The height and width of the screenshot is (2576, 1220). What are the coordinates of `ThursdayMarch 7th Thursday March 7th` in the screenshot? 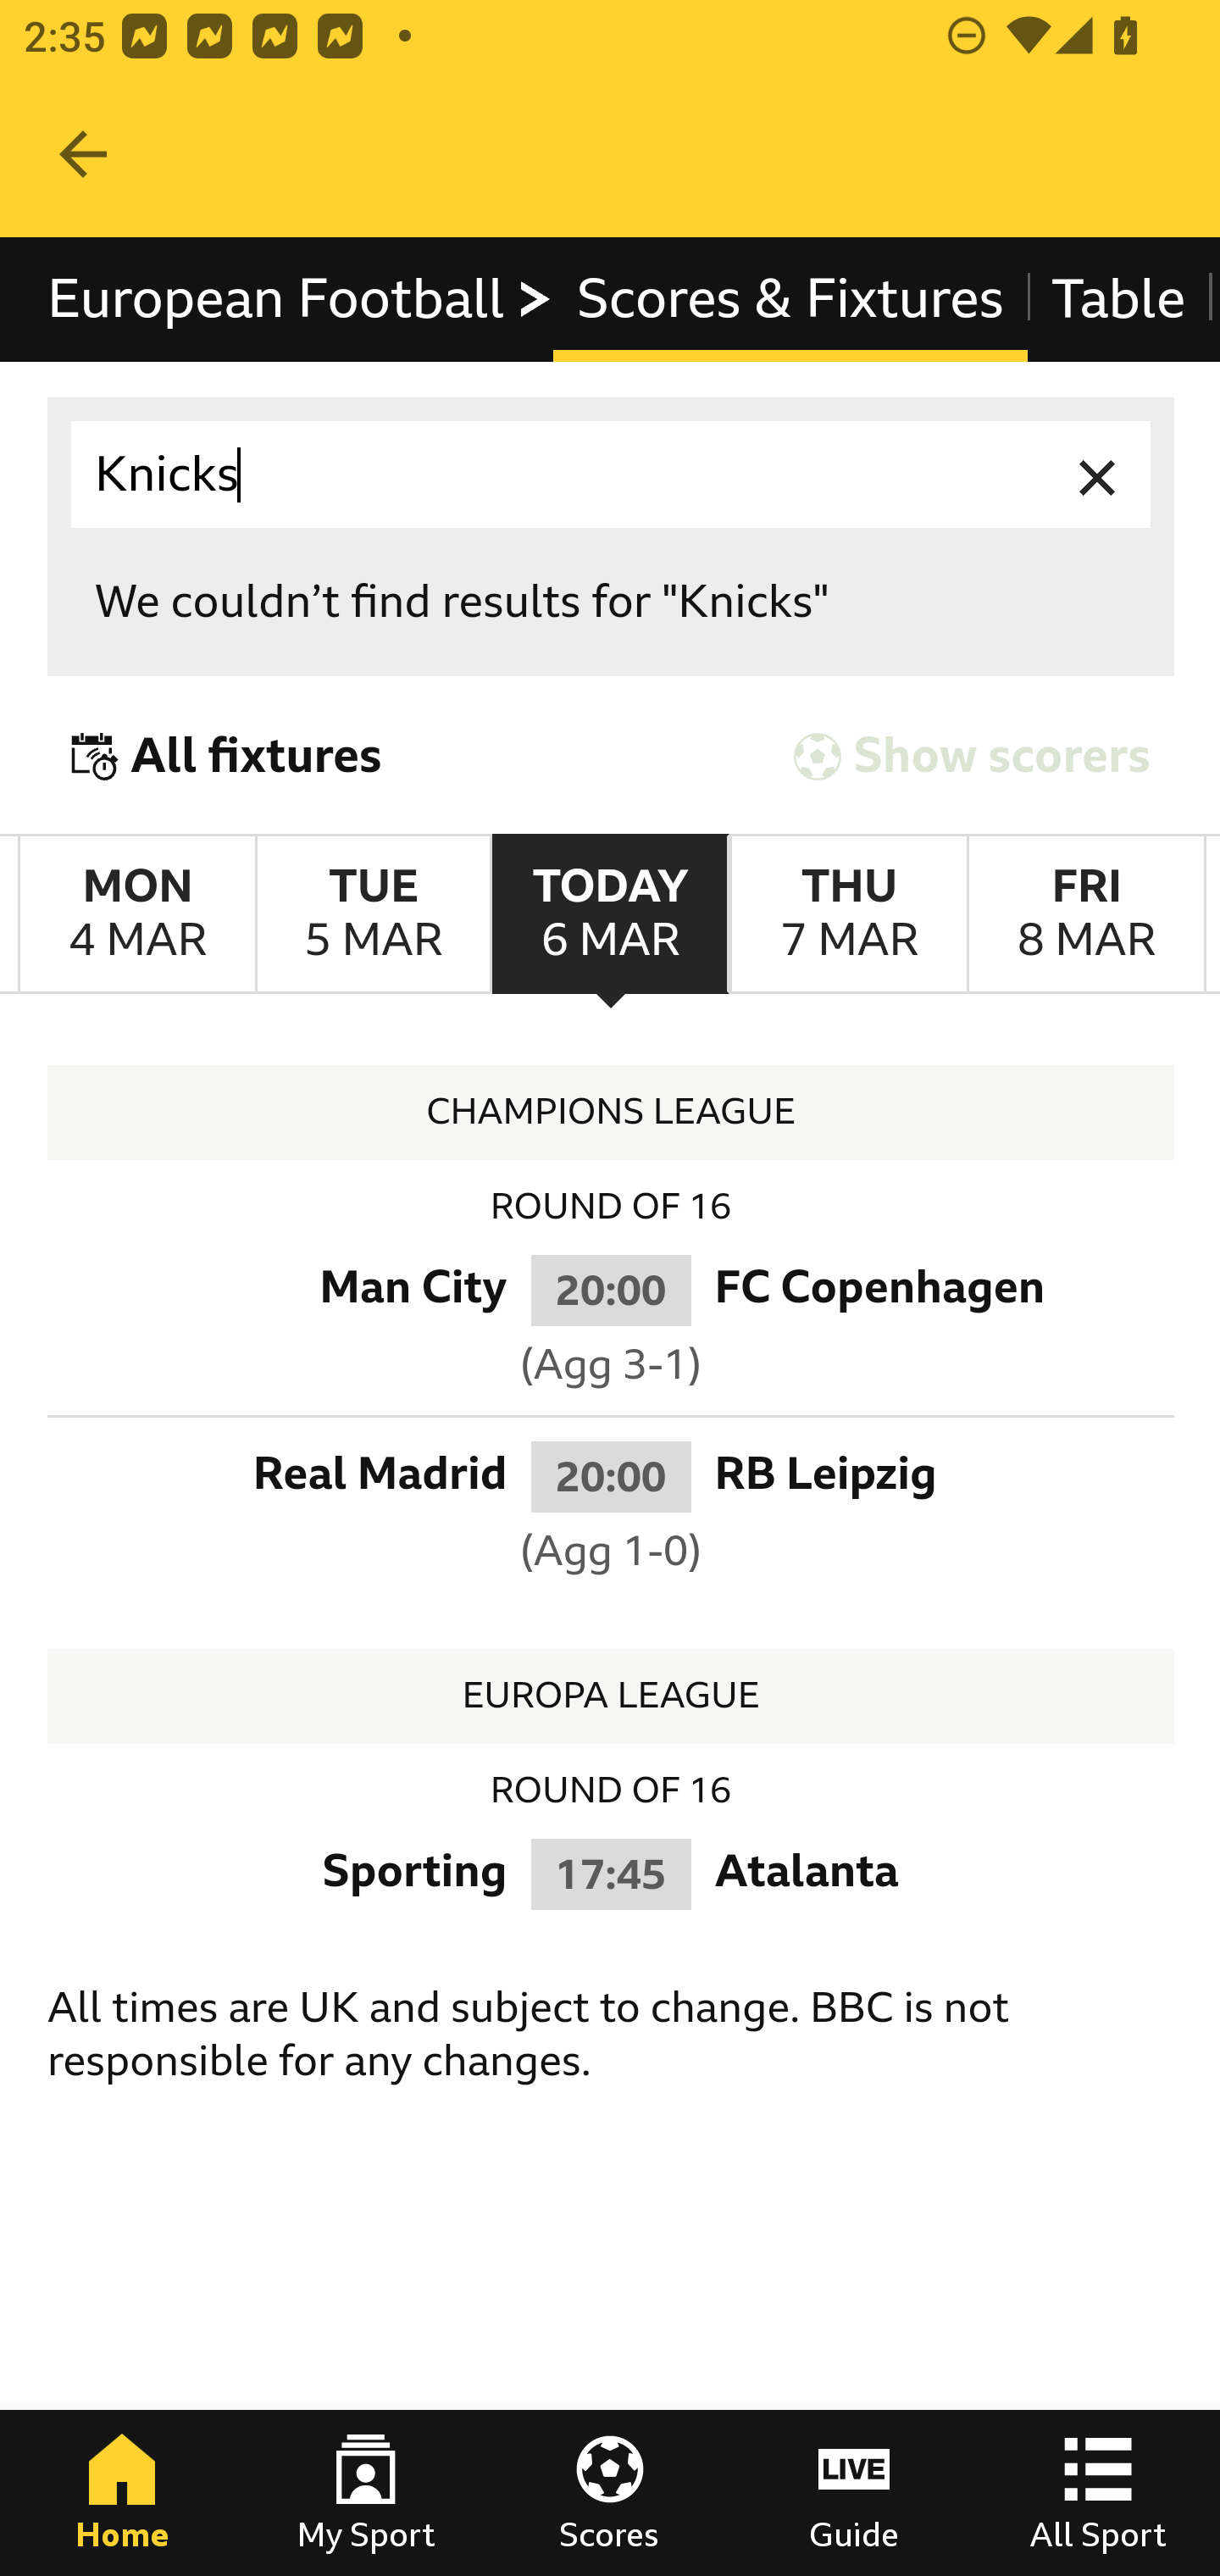 It's located at (847, 915).